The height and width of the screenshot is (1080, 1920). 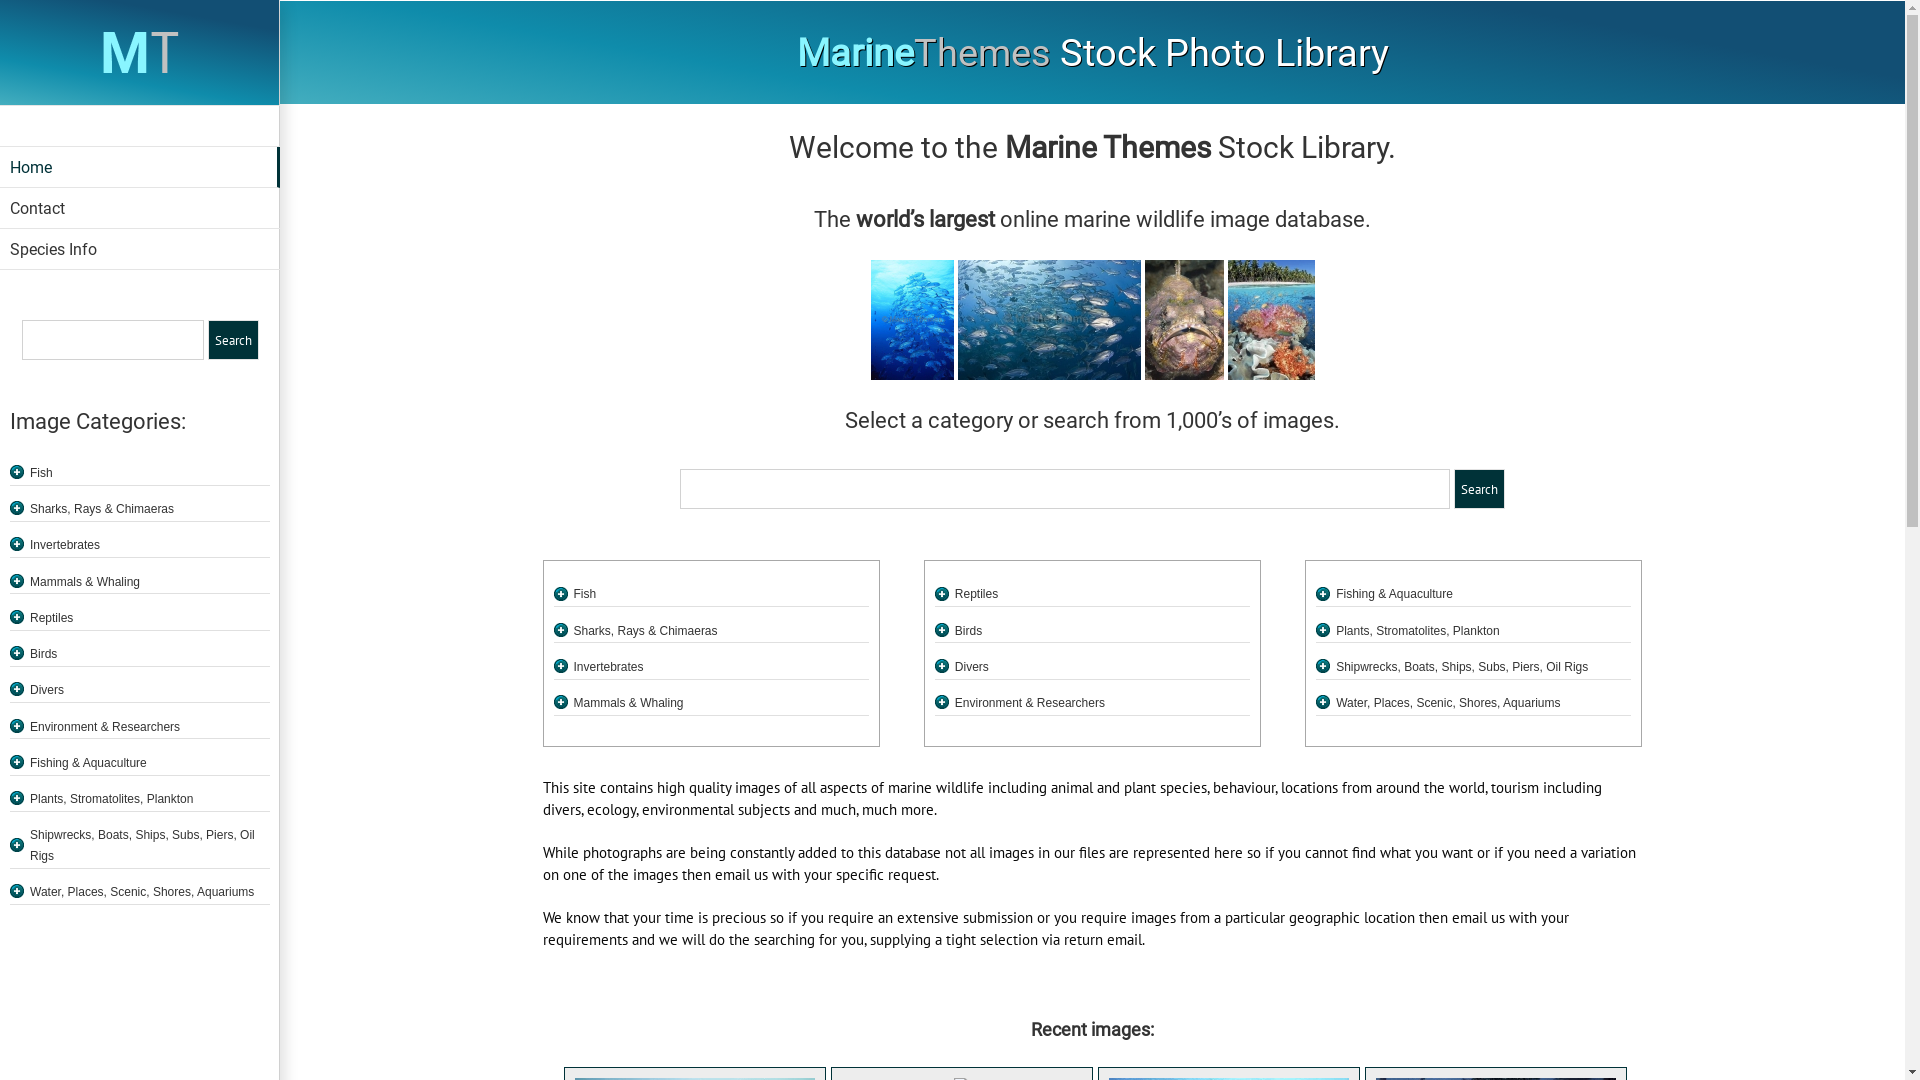 I want to click on Mammals & Whaling, so click(x=150, y=582).